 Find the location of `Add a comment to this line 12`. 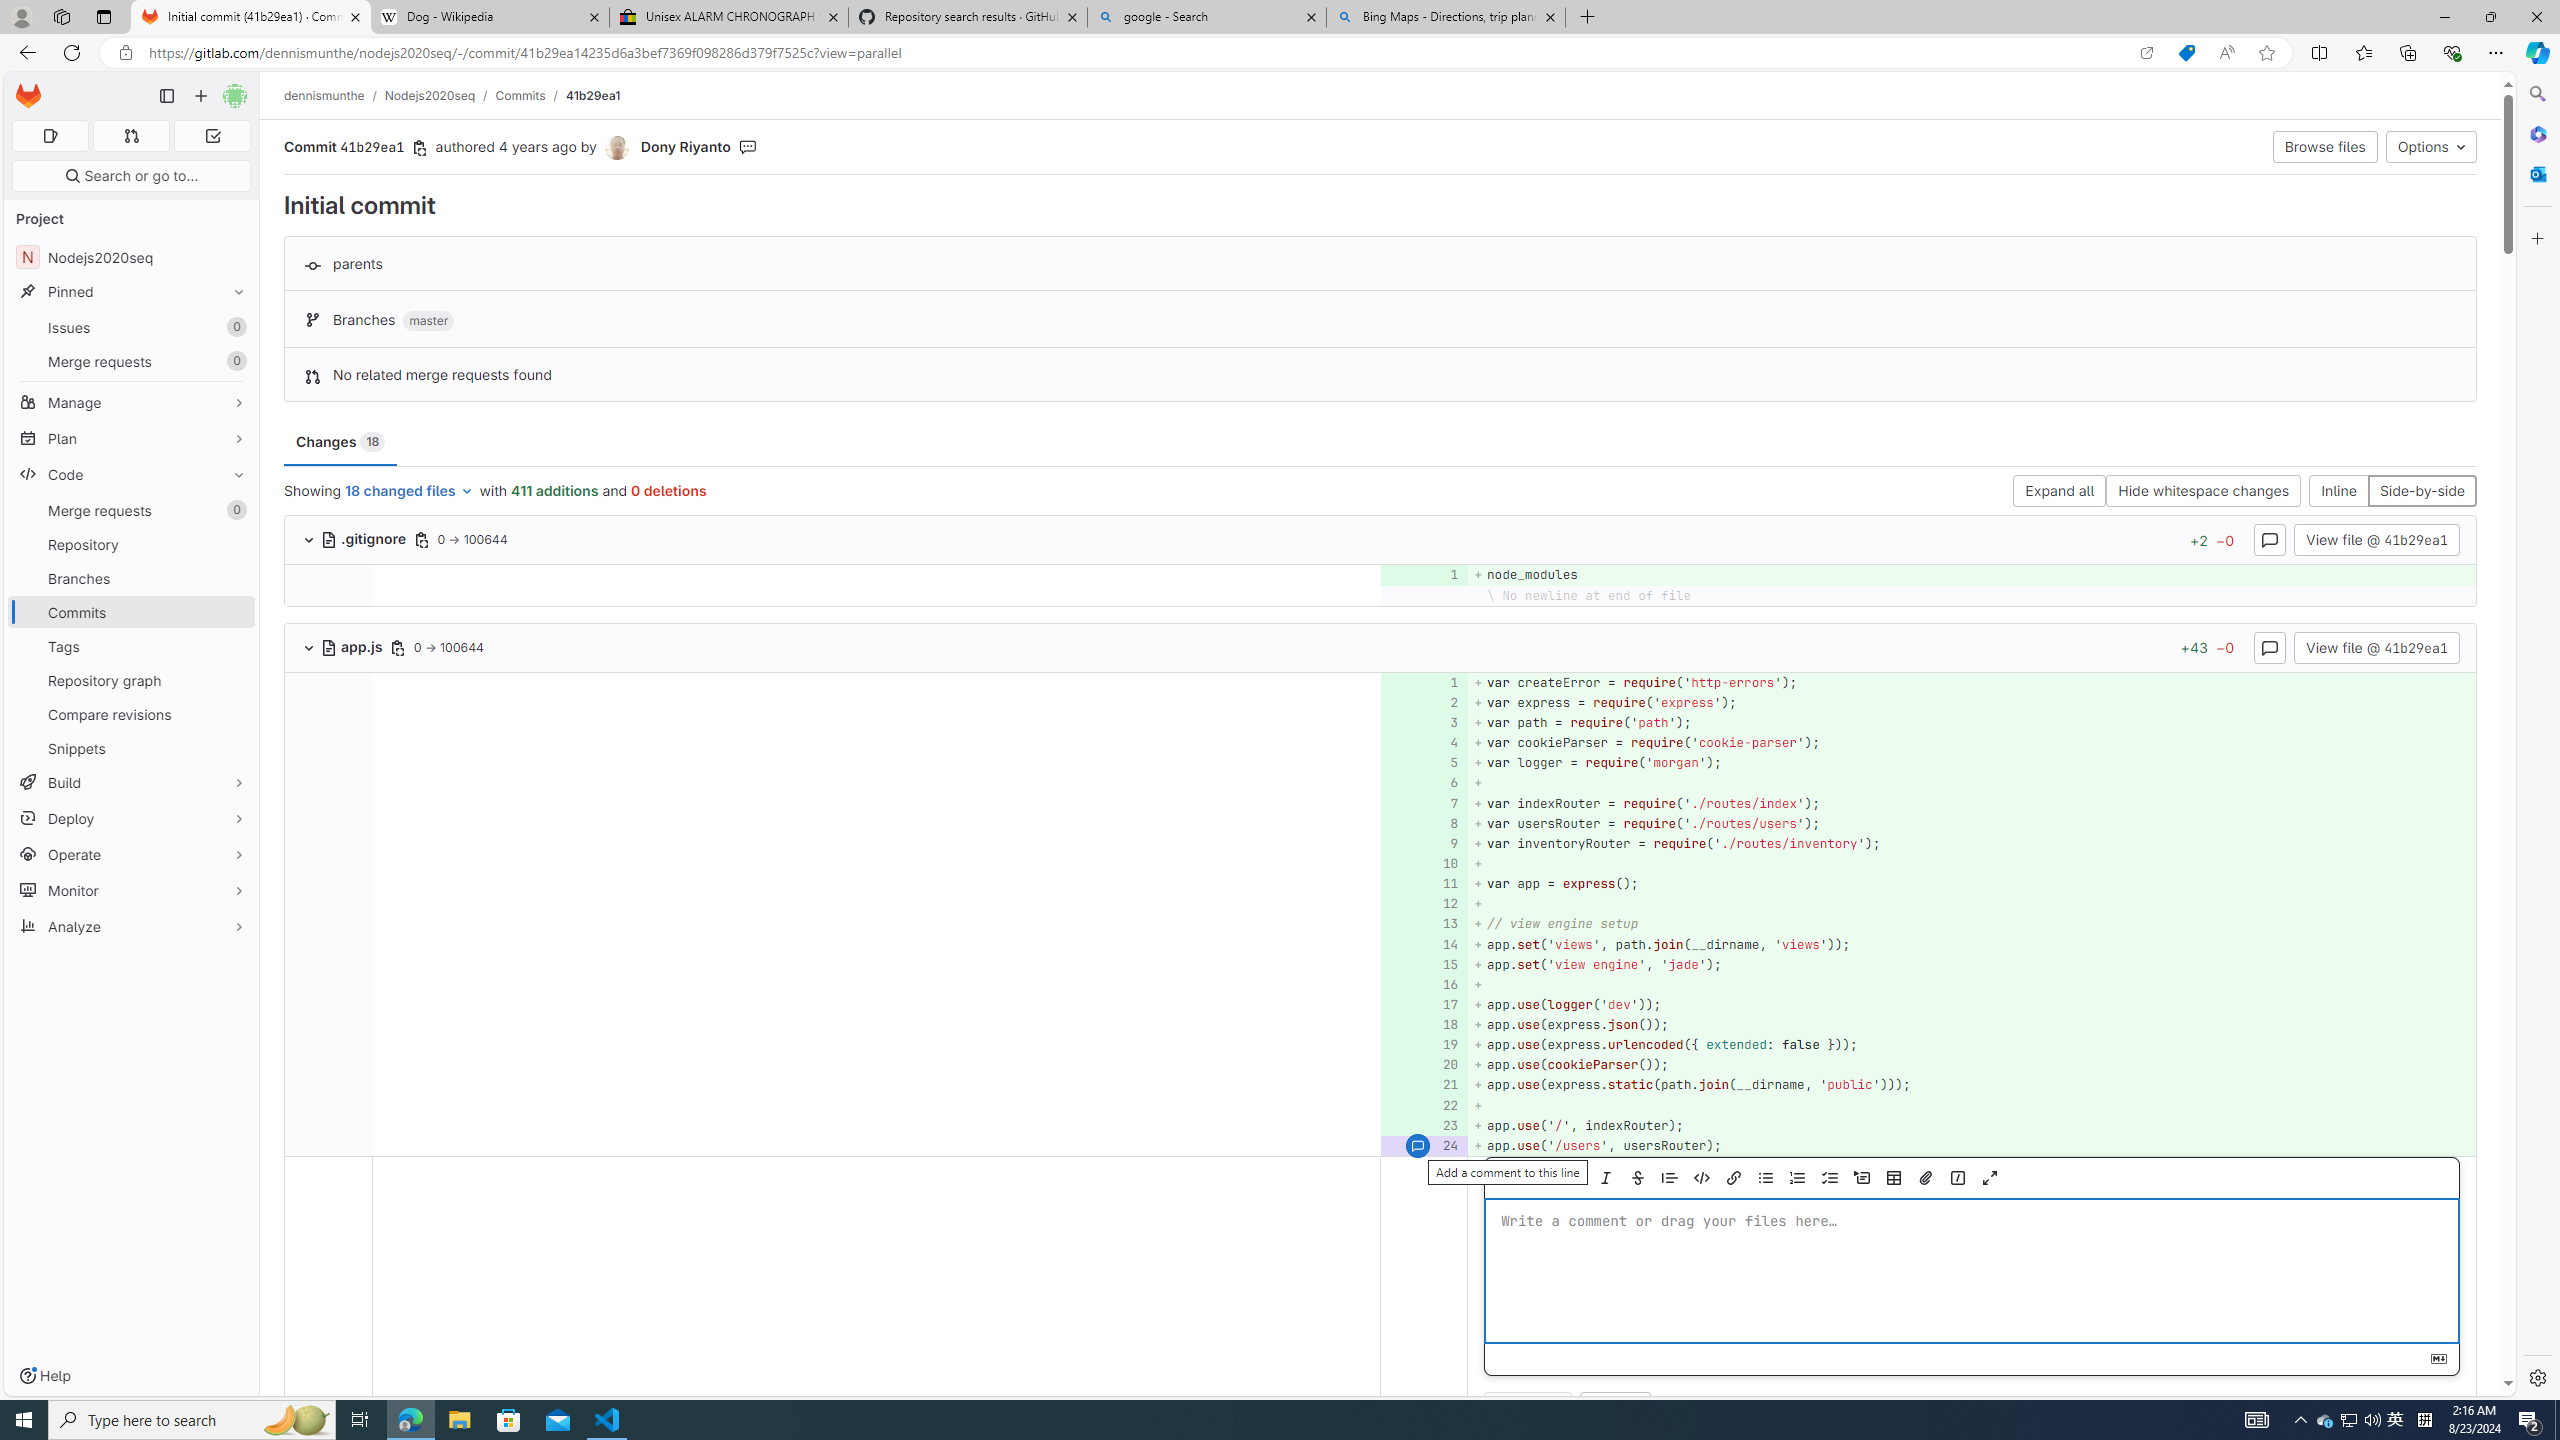

Add a comment to this line 12 is located at coordinates (1424, 904).